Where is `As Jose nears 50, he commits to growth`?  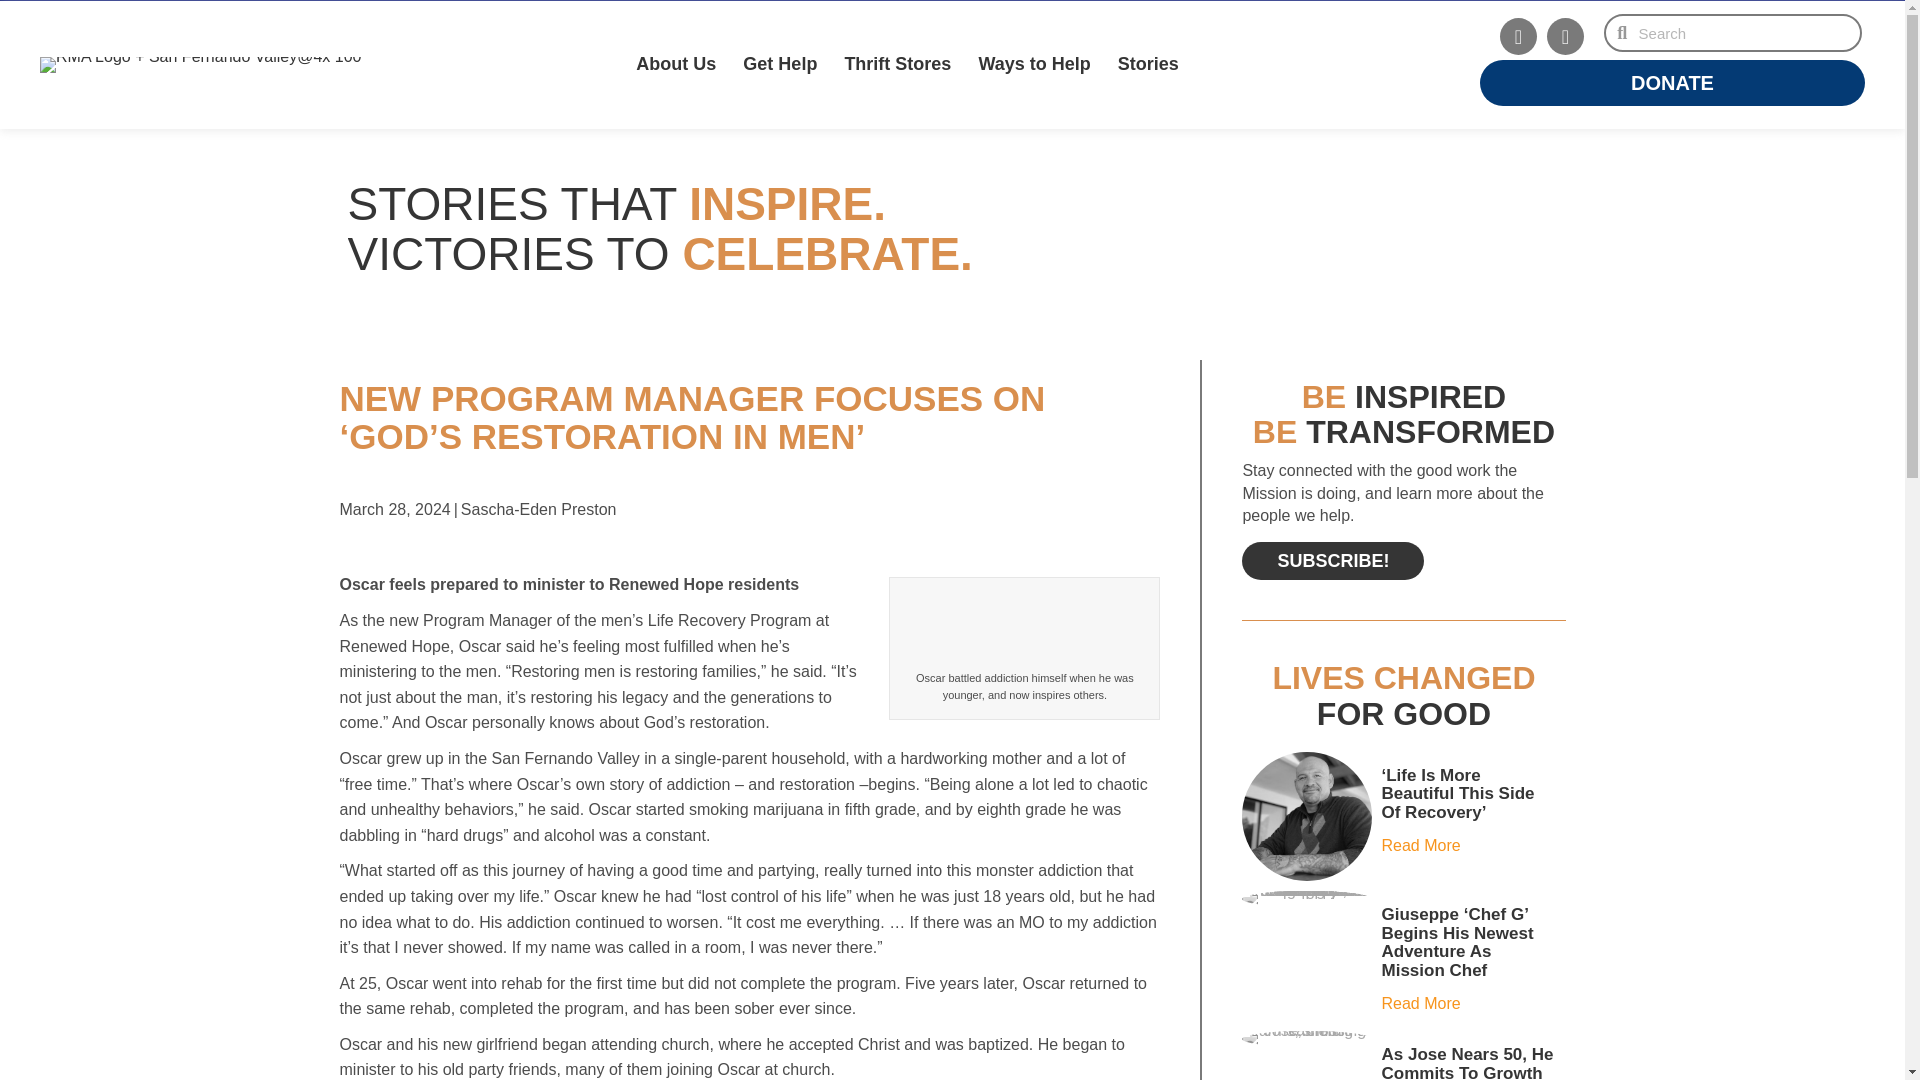 As Jose nears 50, he commits to growth is located at coordinates (1468, 1062).